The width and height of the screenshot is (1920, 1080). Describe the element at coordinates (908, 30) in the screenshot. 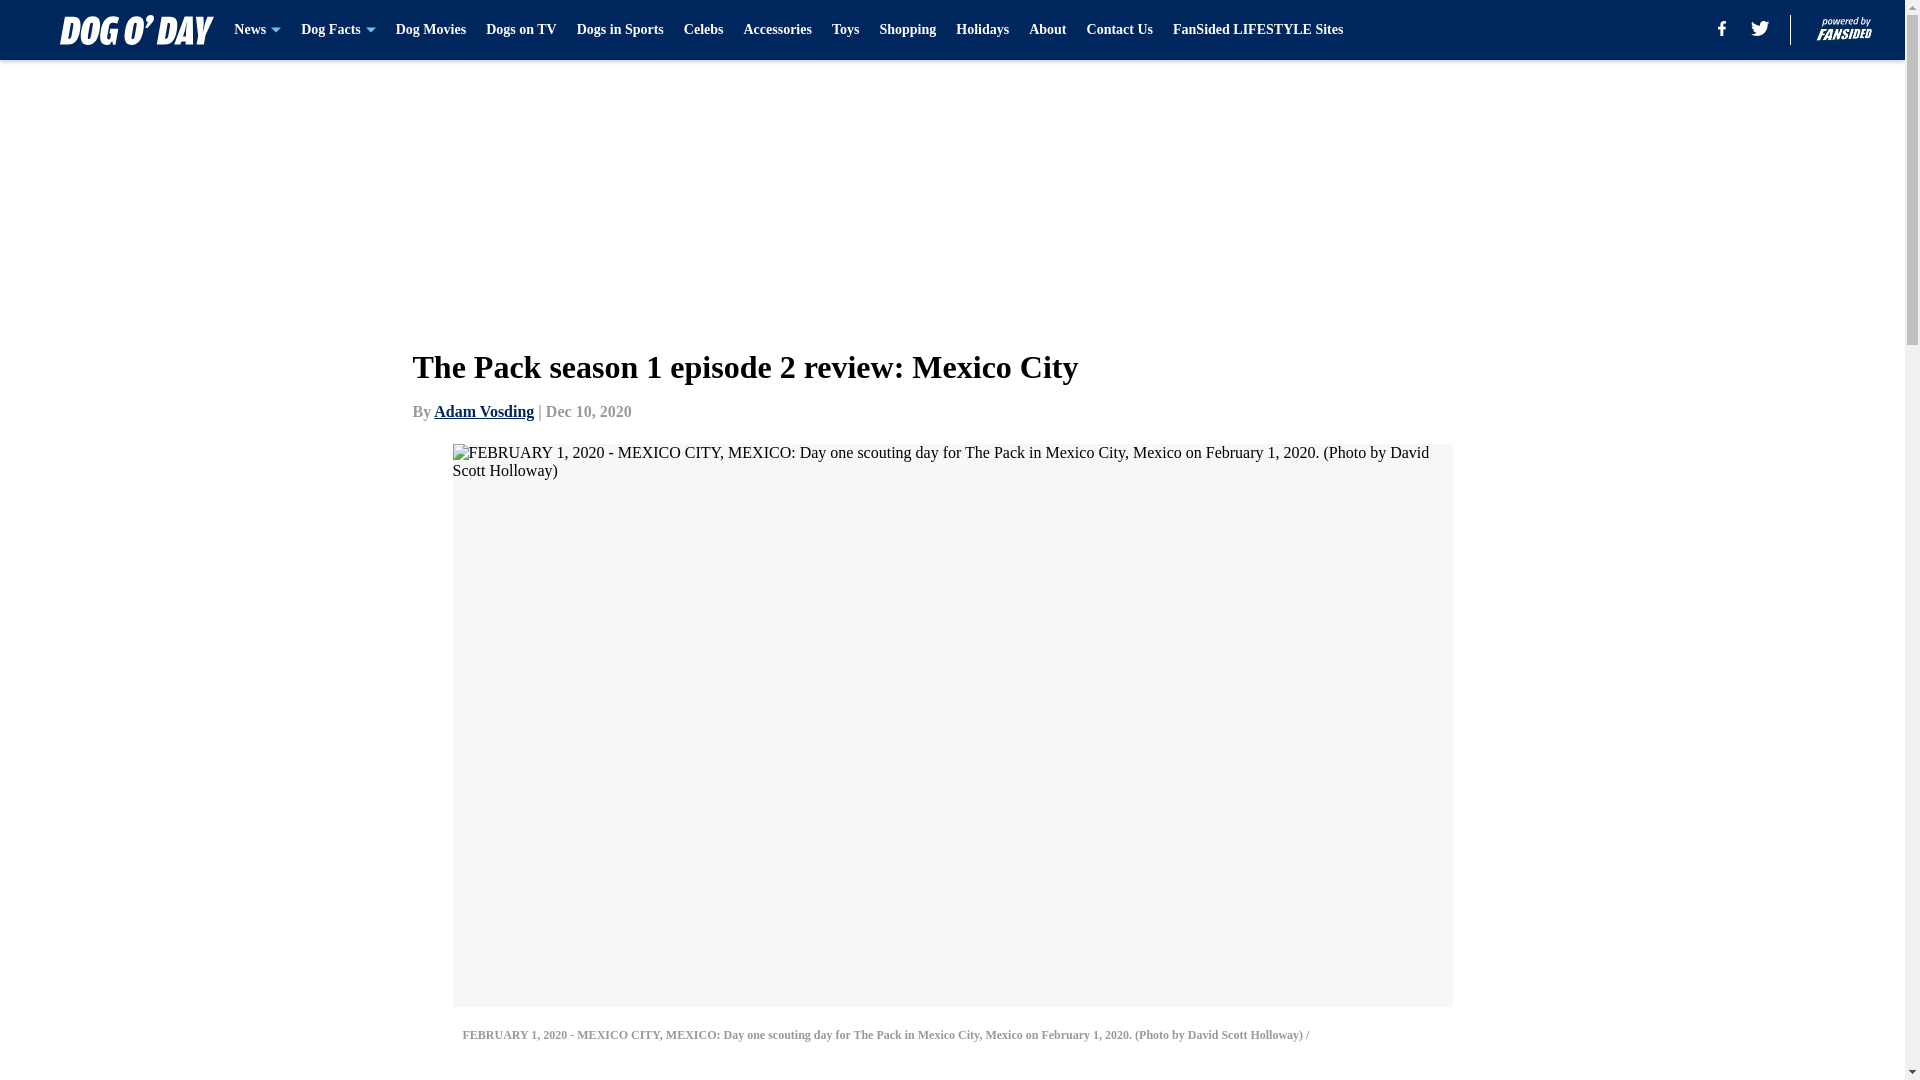

I see `Shopping` at that location.